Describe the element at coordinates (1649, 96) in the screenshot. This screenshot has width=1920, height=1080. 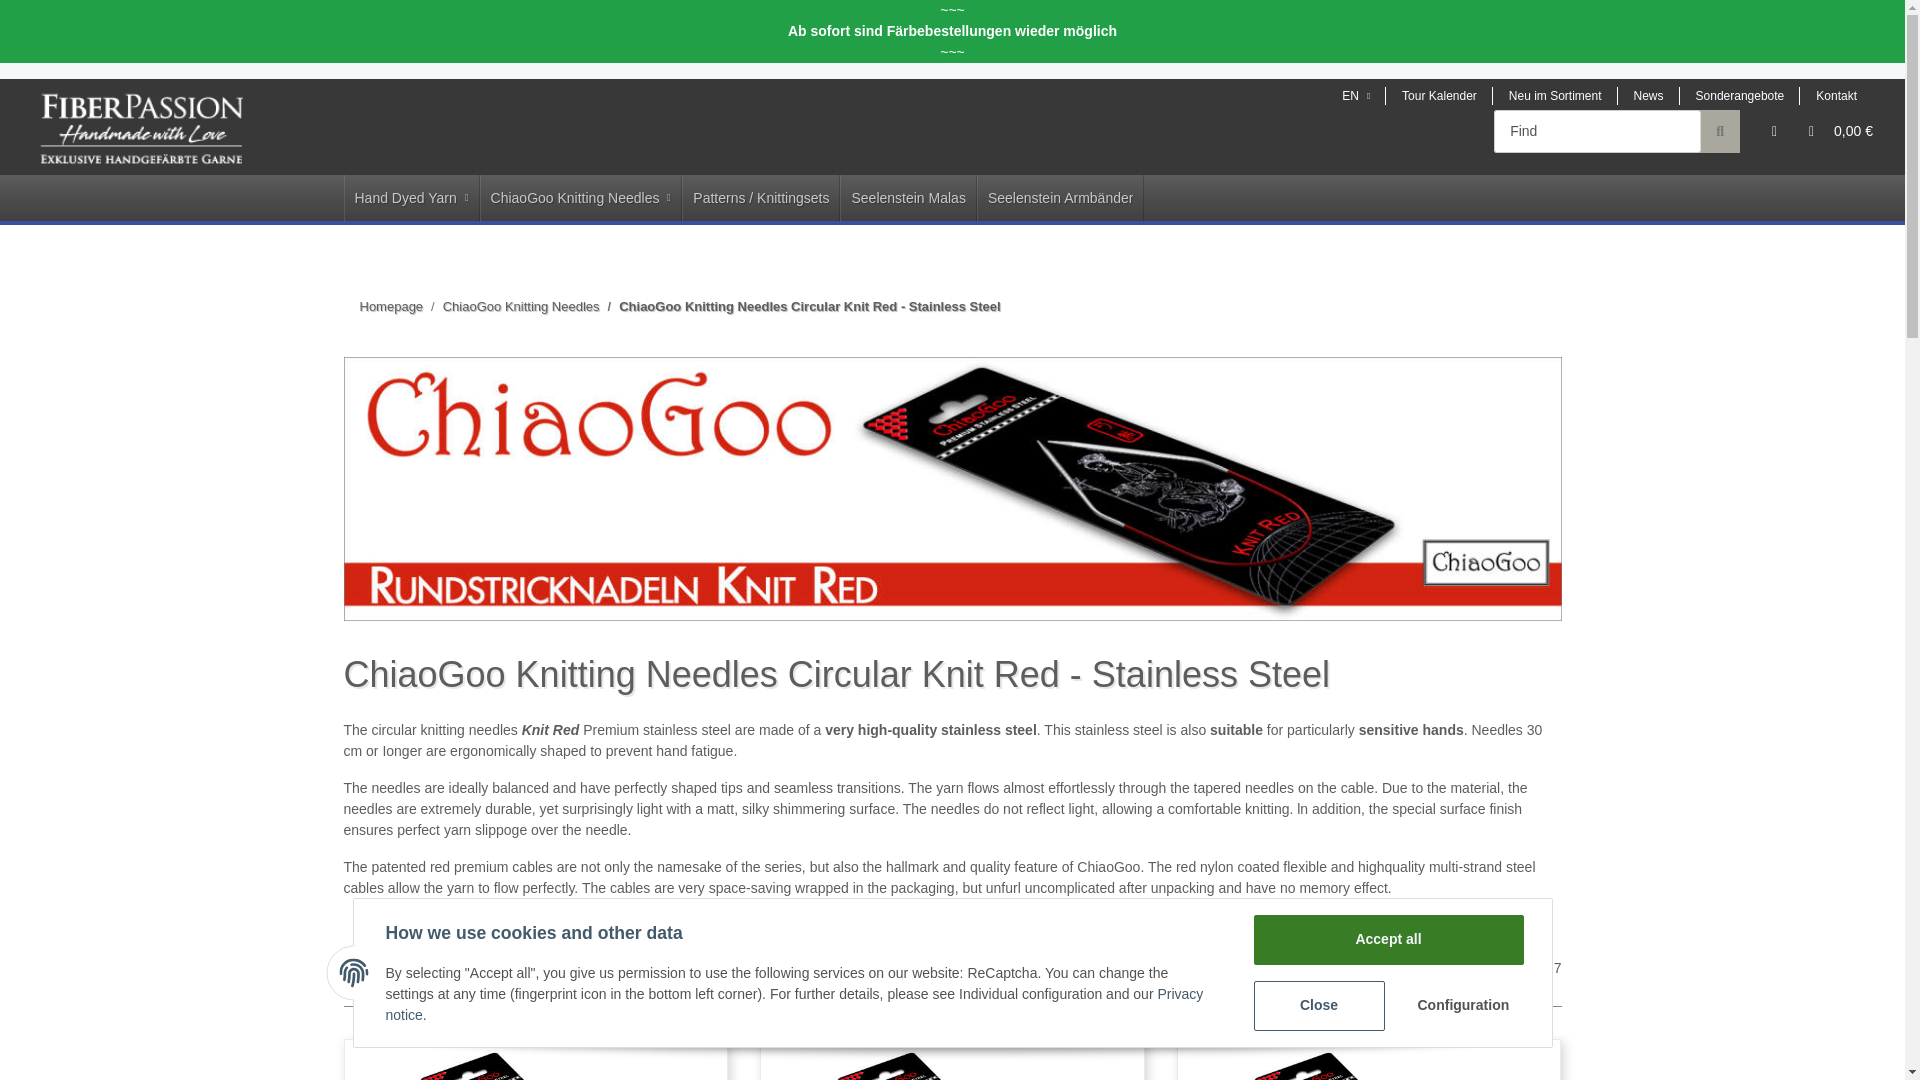
I see `News` at that location.